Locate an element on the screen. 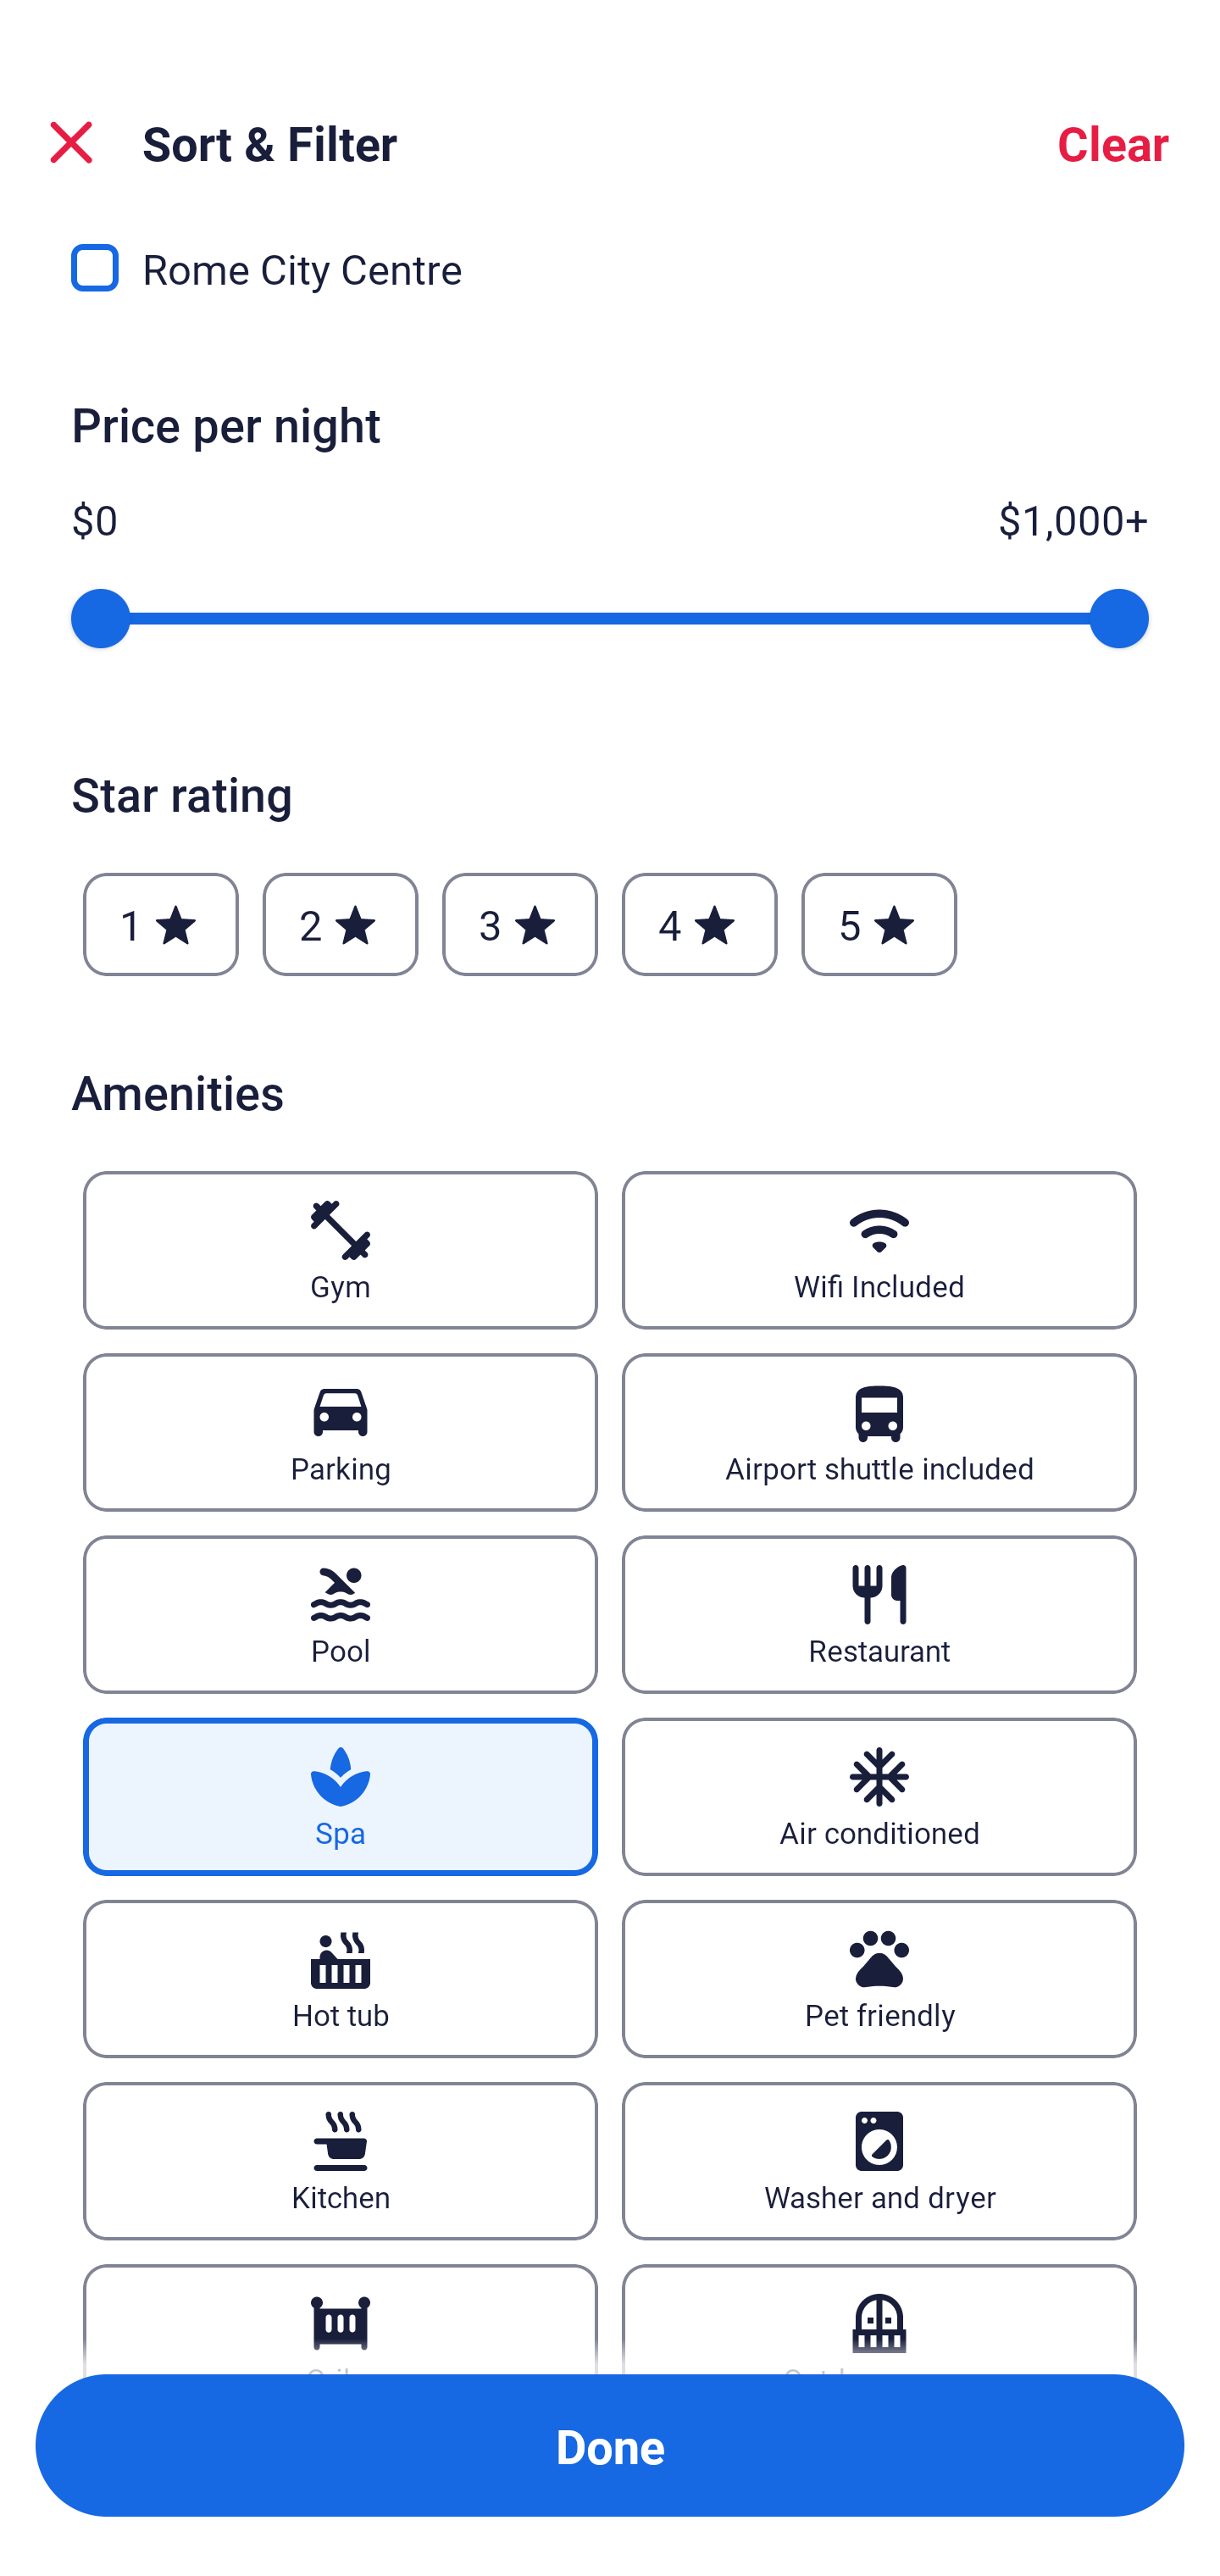 This screenshot has height=2576, width=1220. Apply and close Sort and Filter Done is located at coordinates (610, 2446).